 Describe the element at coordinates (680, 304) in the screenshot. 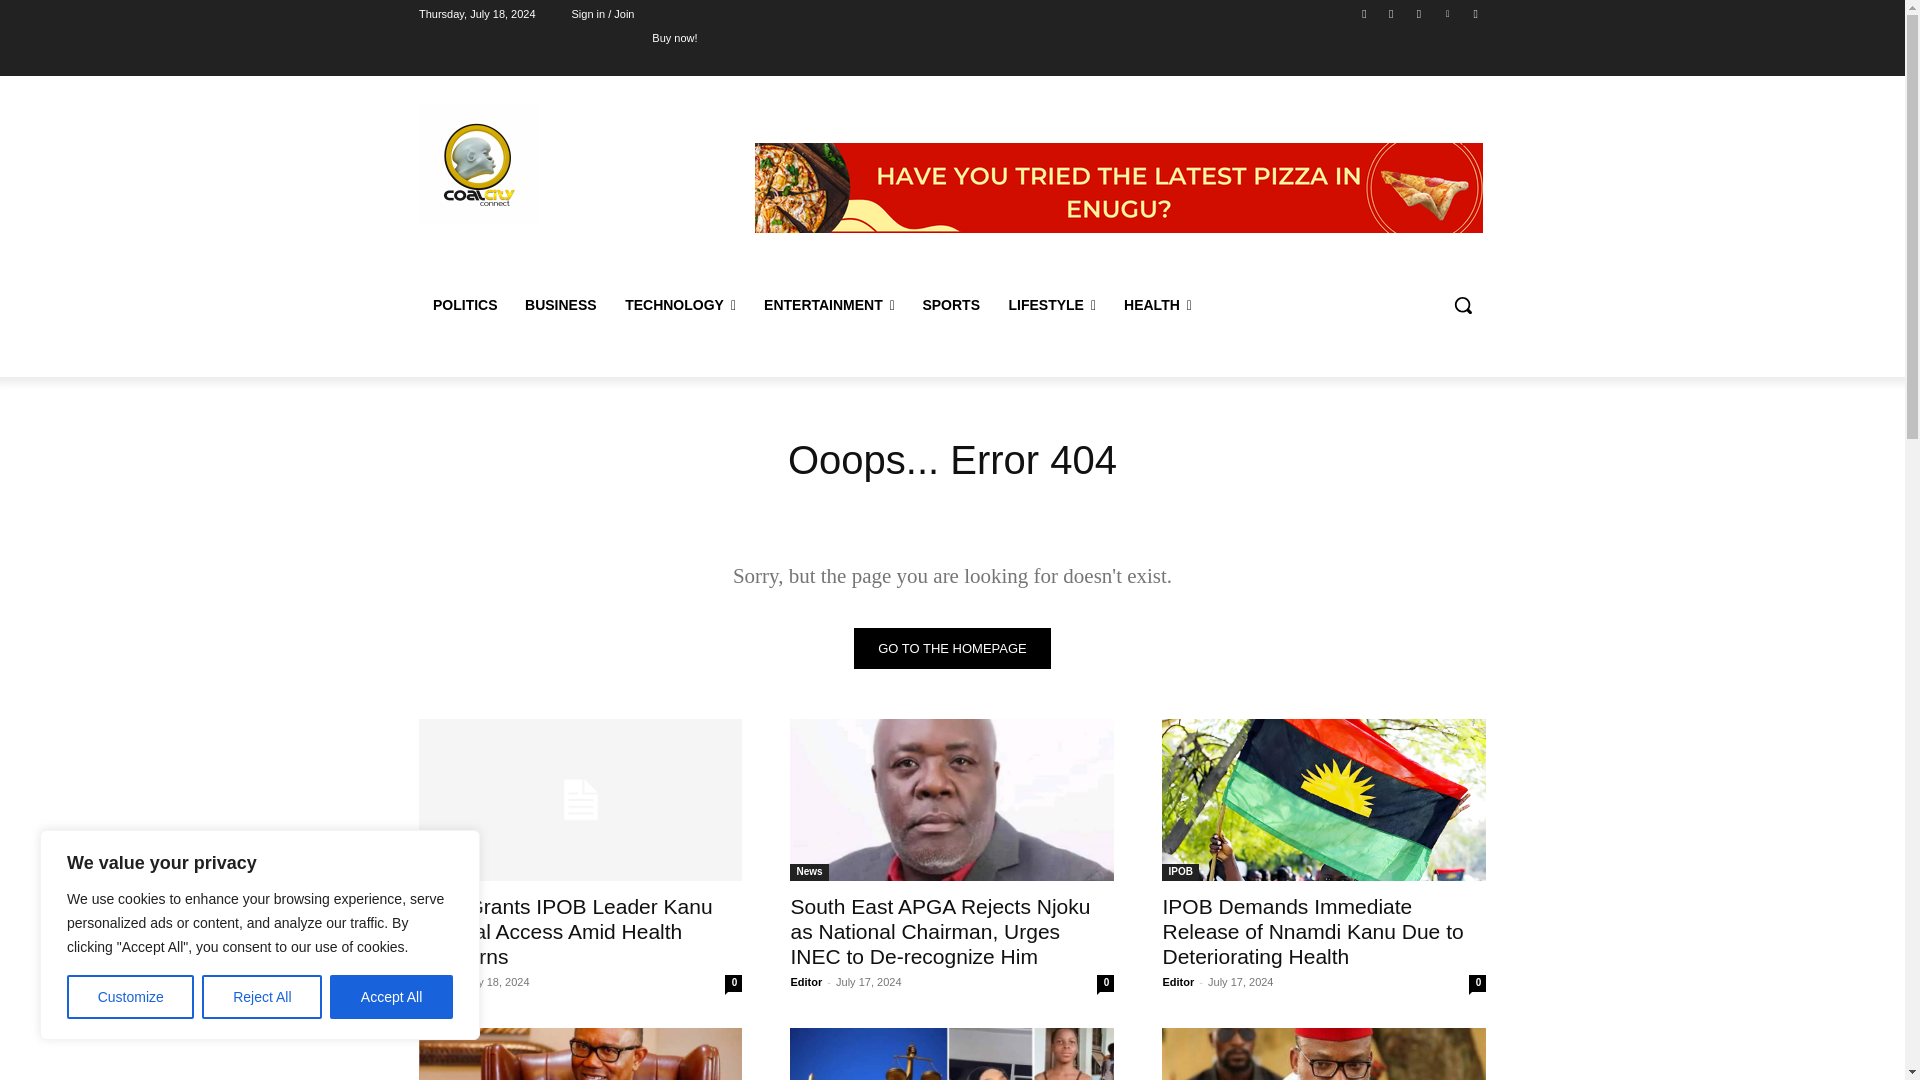

I see `TECHNOLOGY` at that location.